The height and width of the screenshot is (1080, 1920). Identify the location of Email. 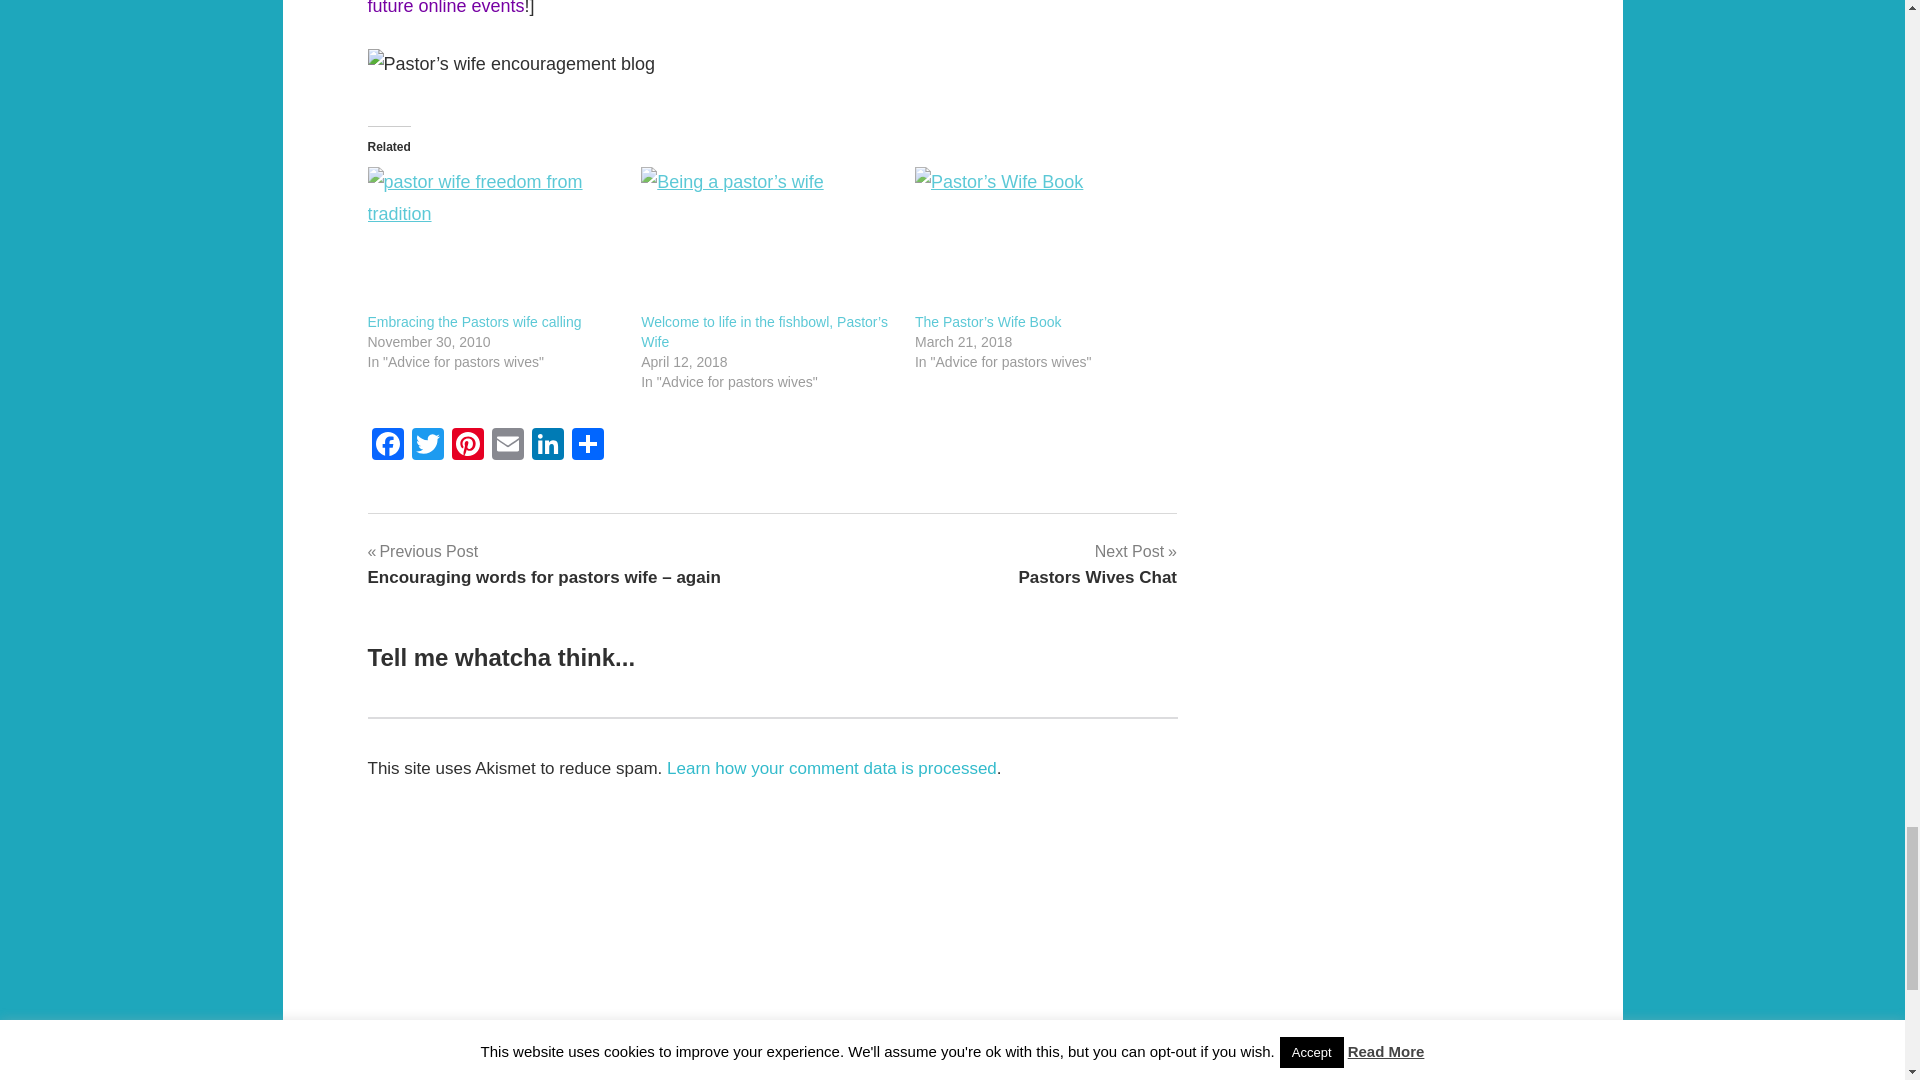
(548, 446).